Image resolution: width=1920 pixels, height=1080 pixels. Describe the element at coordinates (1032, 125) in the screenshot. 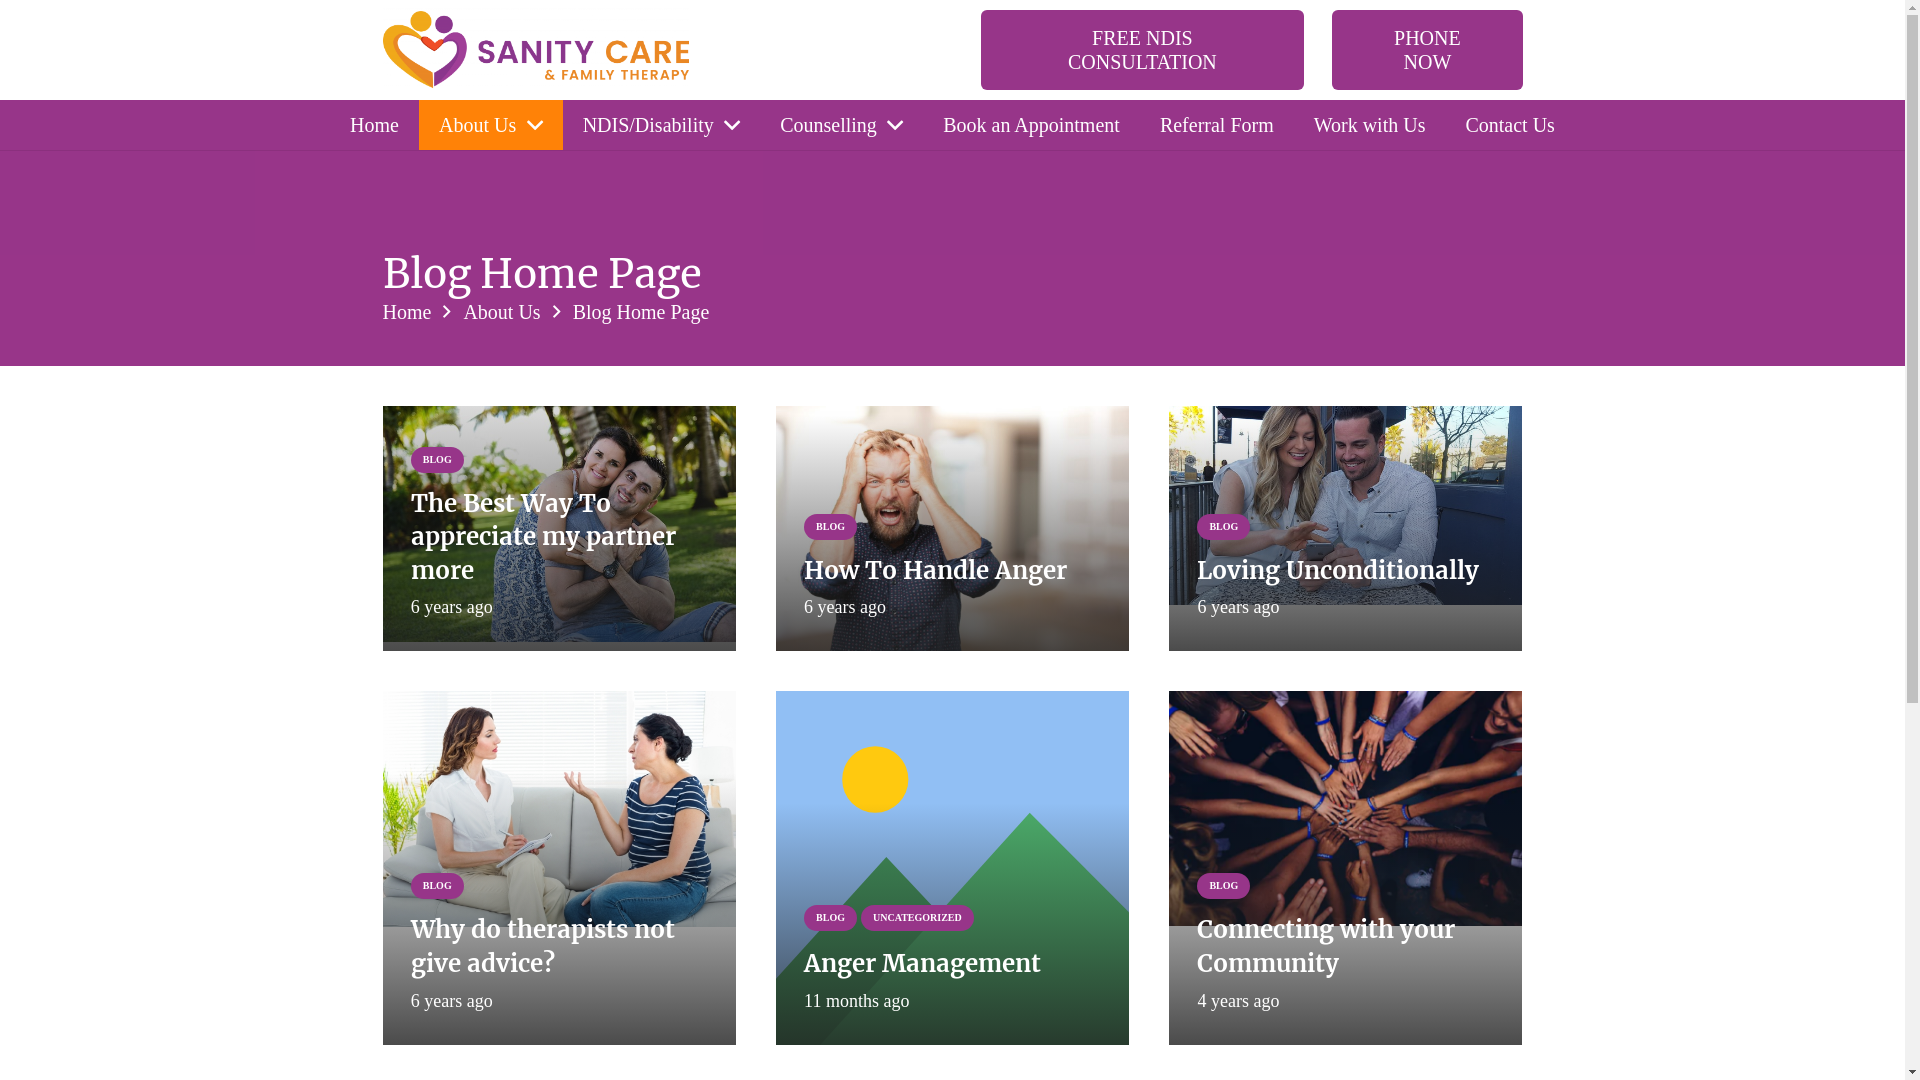

I see `Book an Appointment` at that location.